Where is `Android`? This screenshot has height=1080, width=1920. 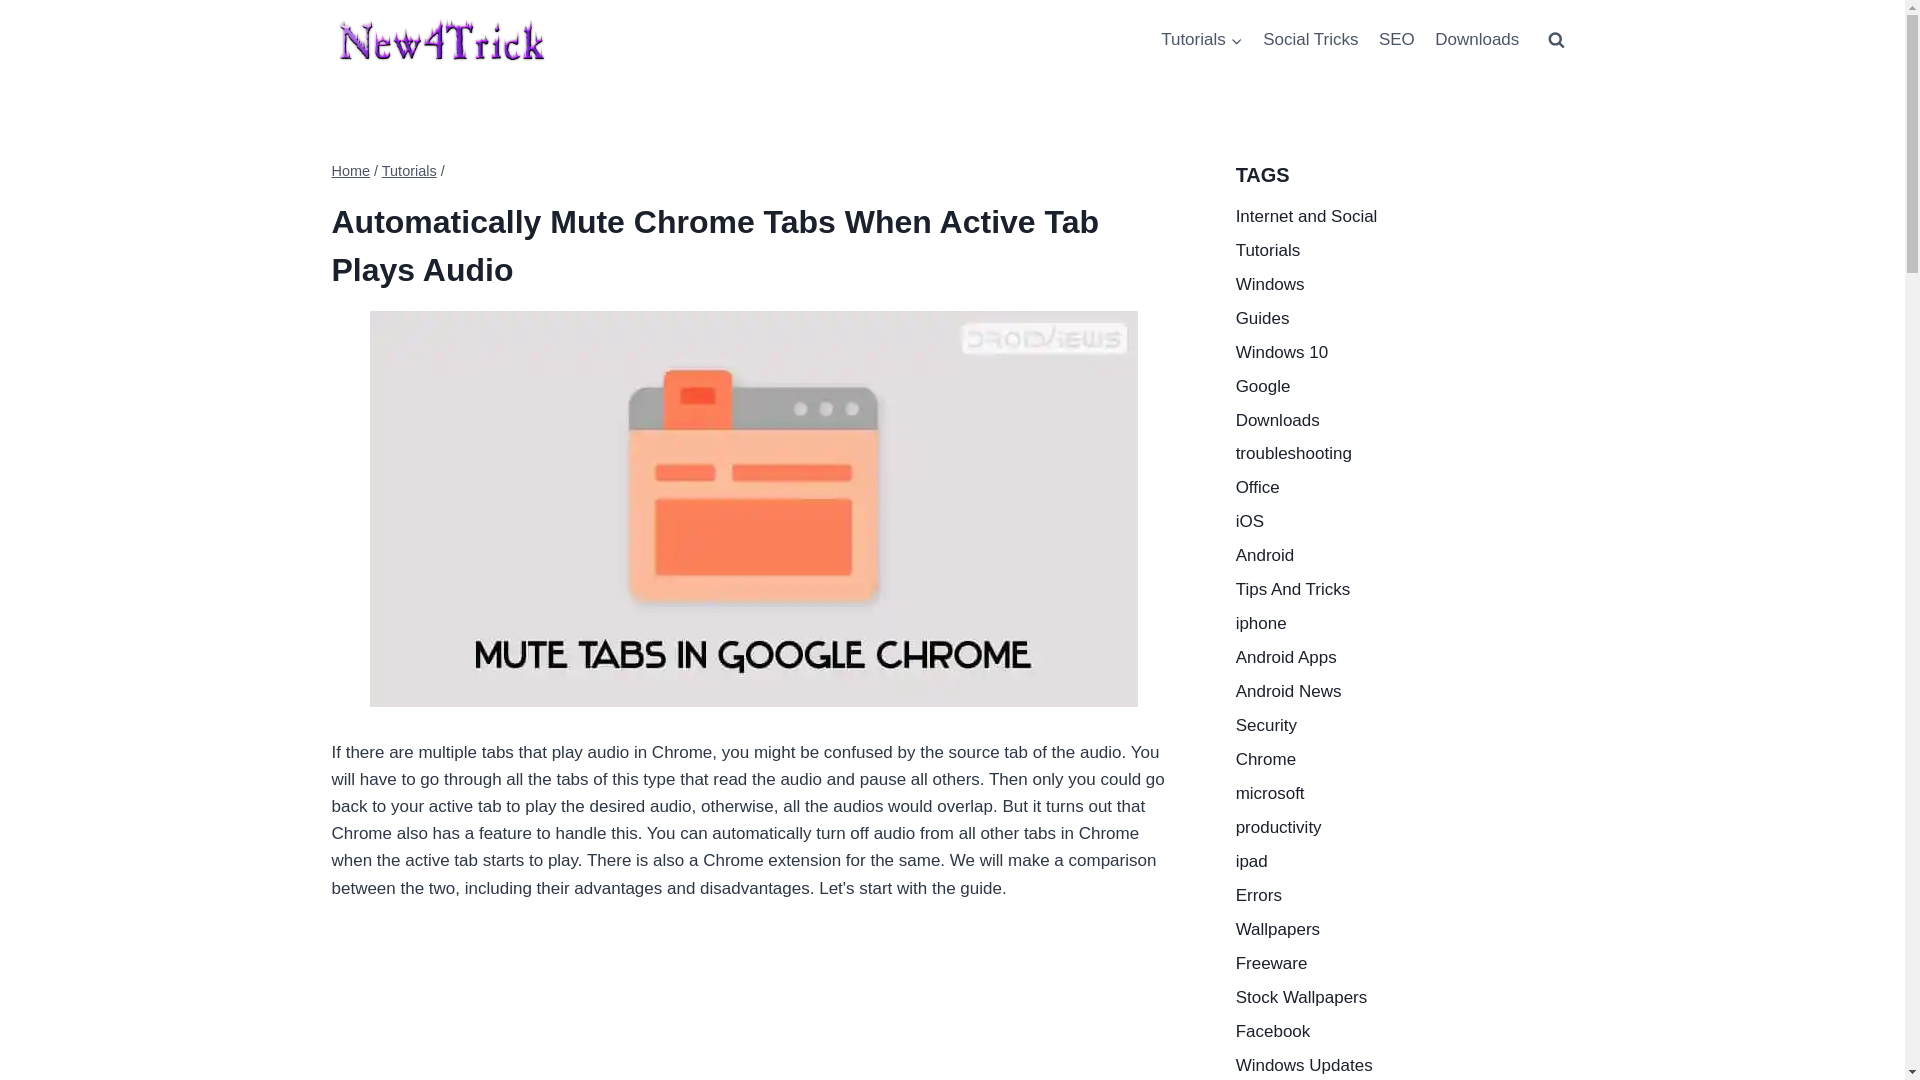
Android is located at coordinates (1405, 556).